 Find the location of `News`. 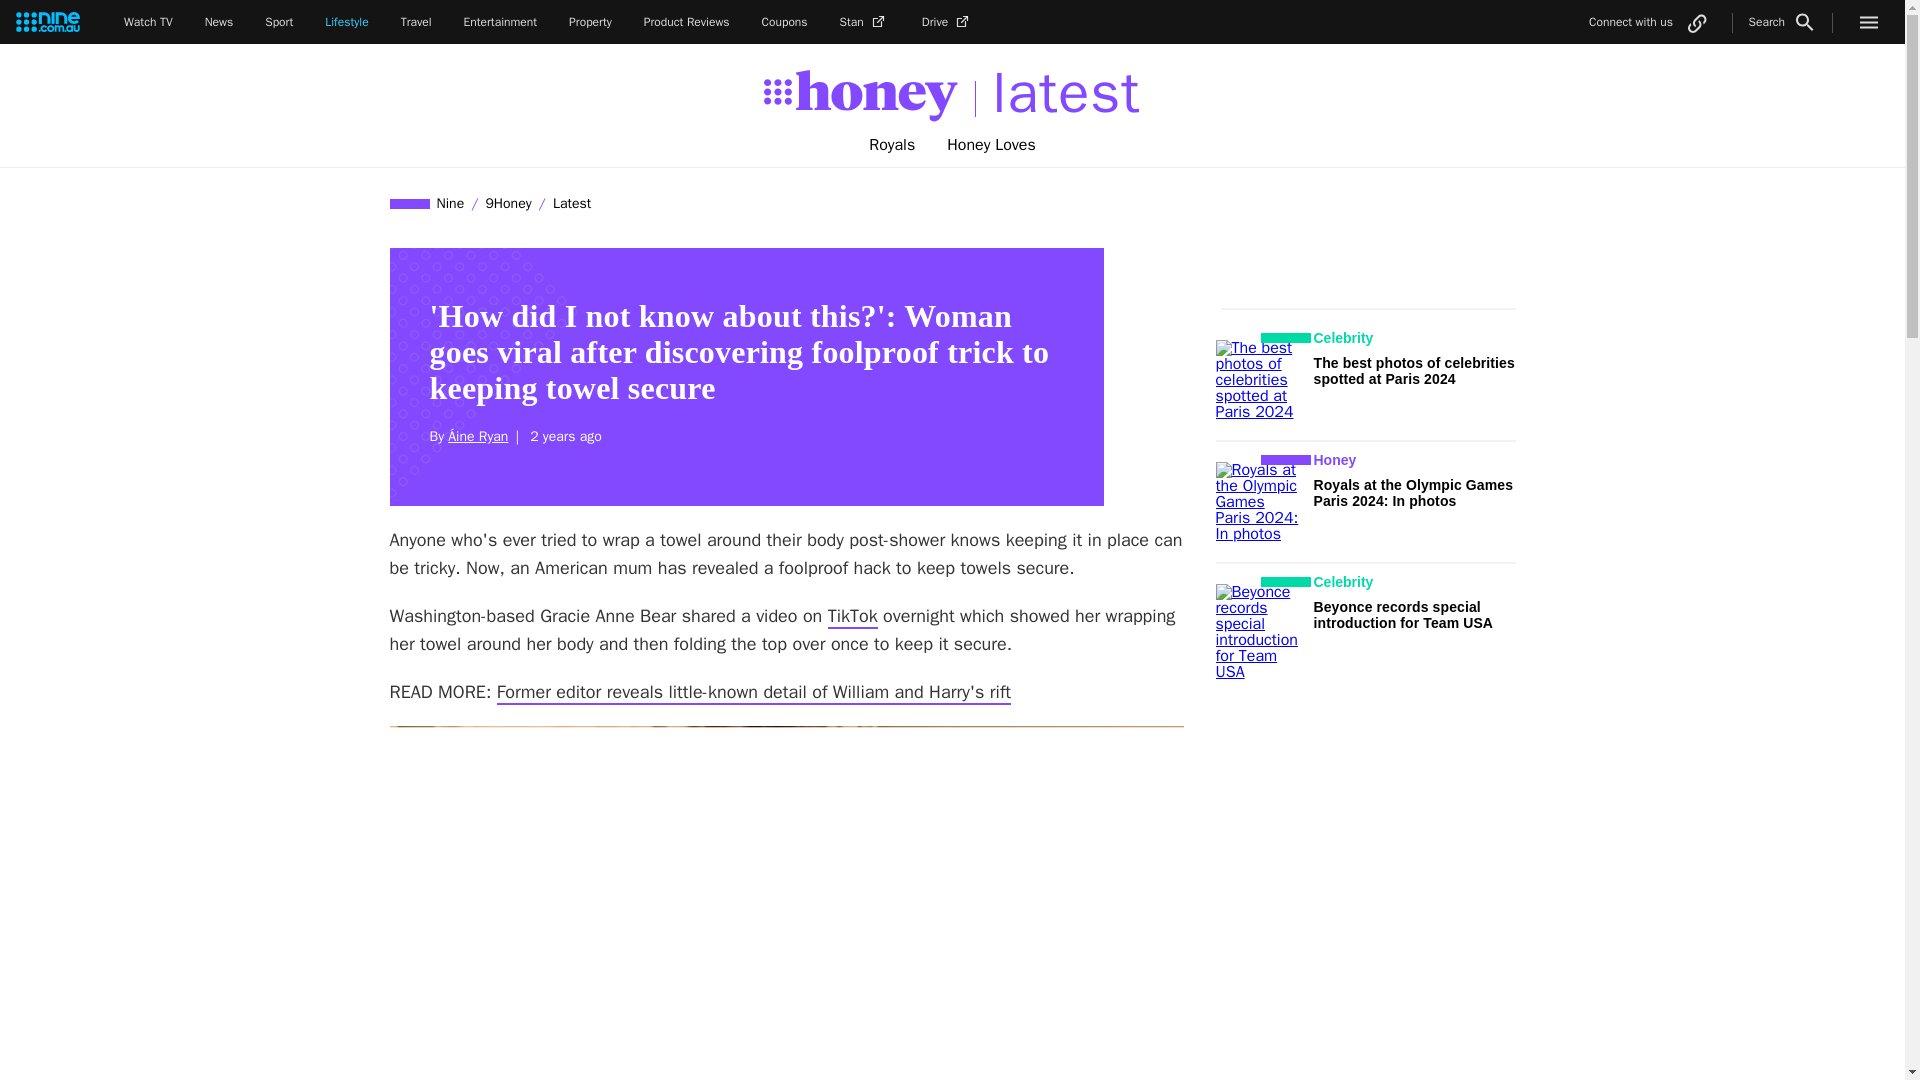

News is located at coordinates (220, 22).